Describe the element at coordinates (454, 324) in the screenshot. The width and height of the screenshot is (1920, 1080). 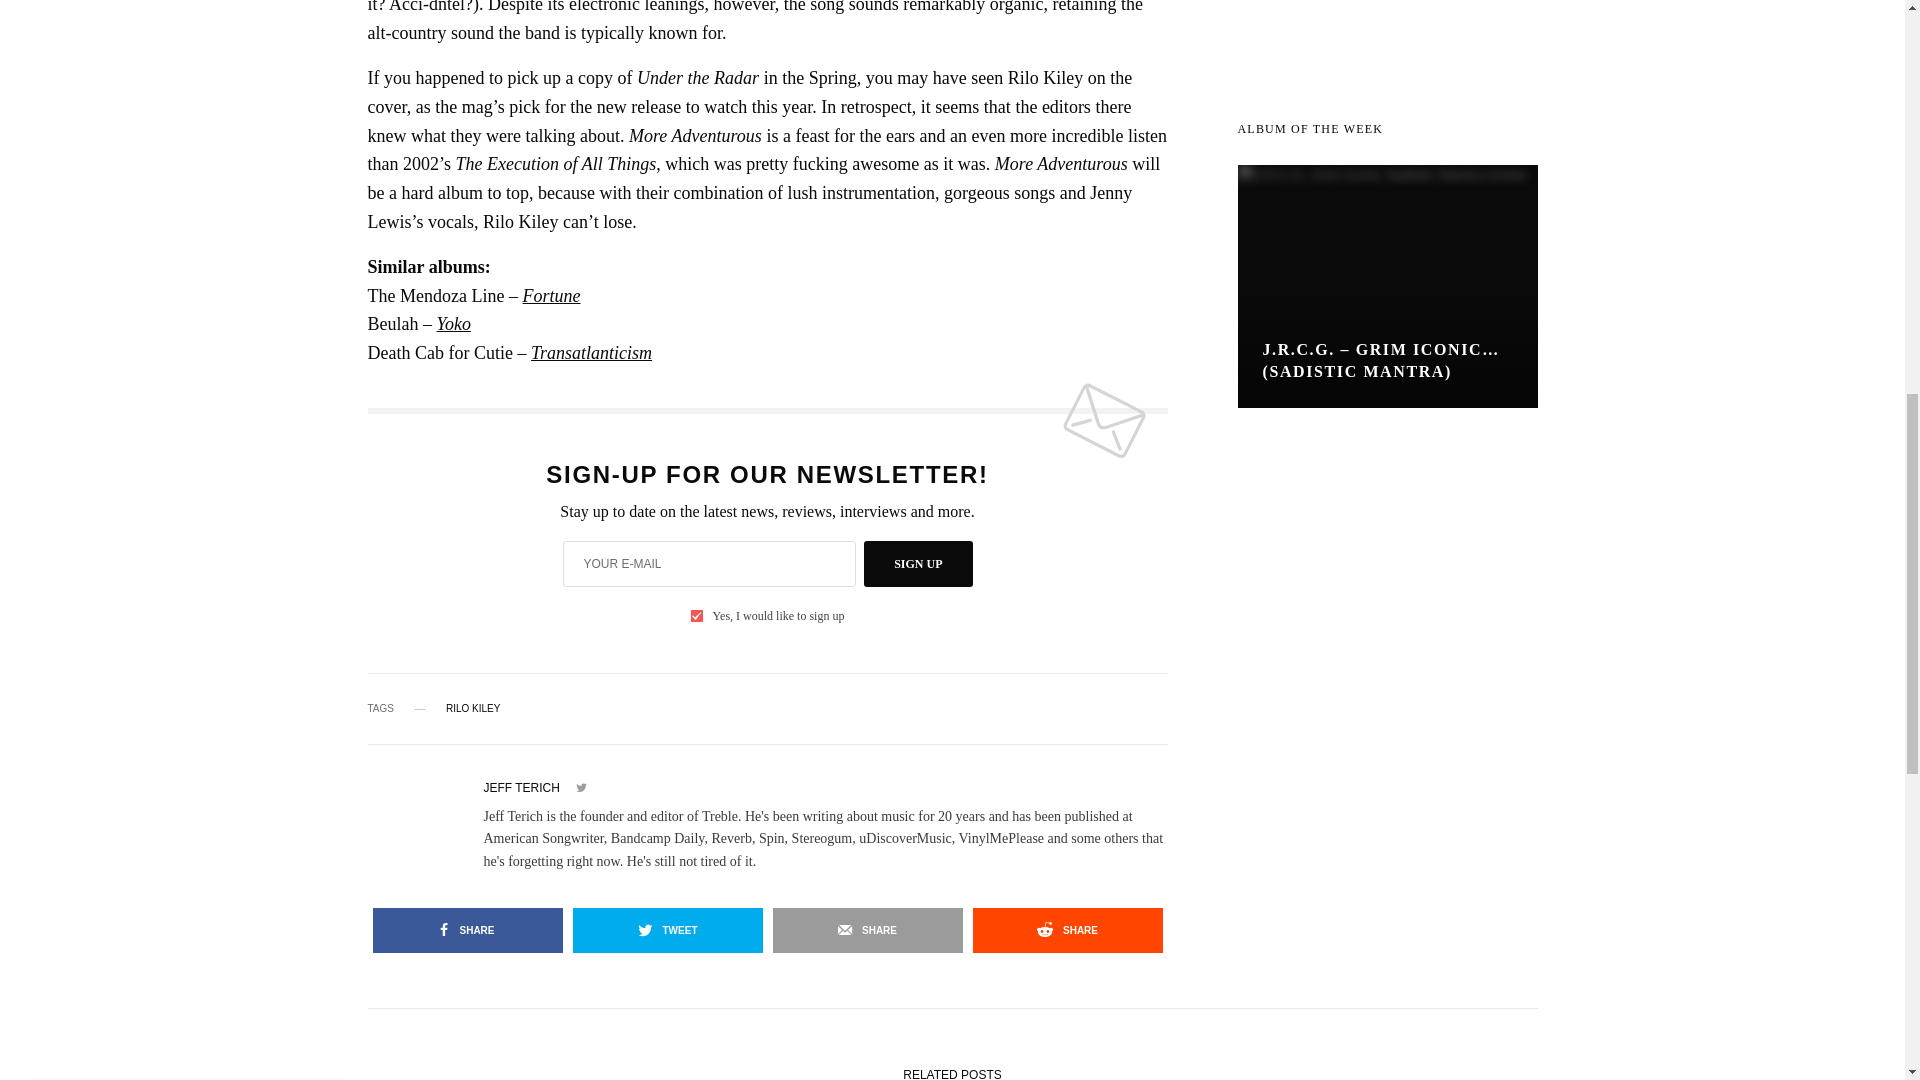
I see `Yoko` at that location.